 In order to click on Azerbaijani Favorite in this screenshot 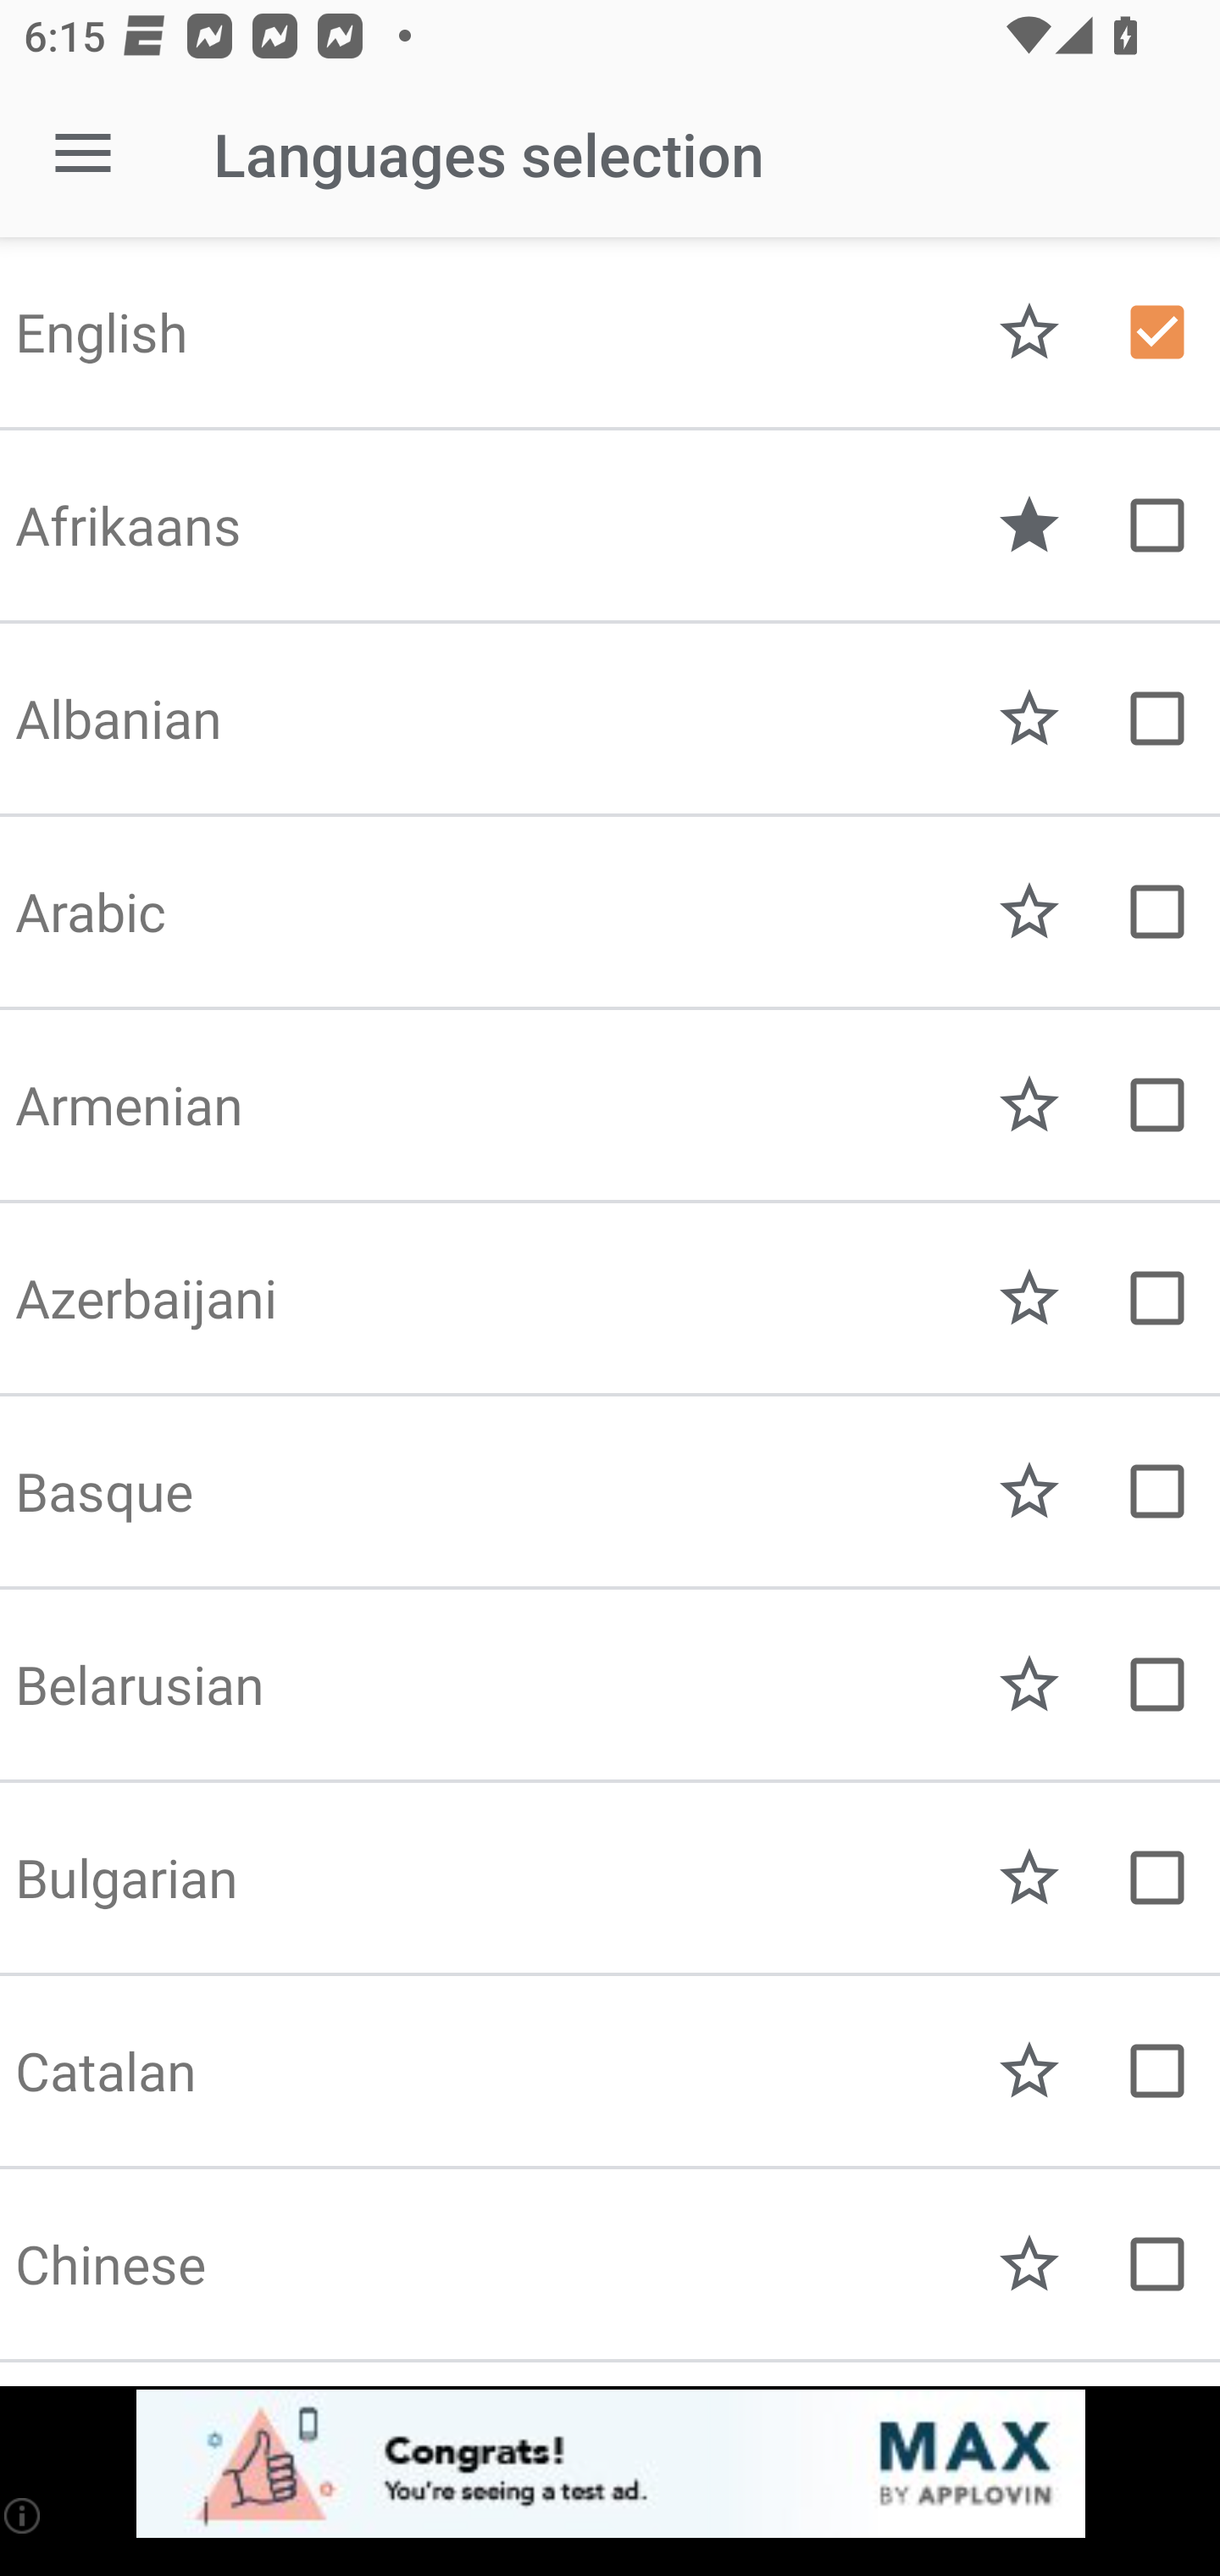, I will do `click(610, 1298)`.